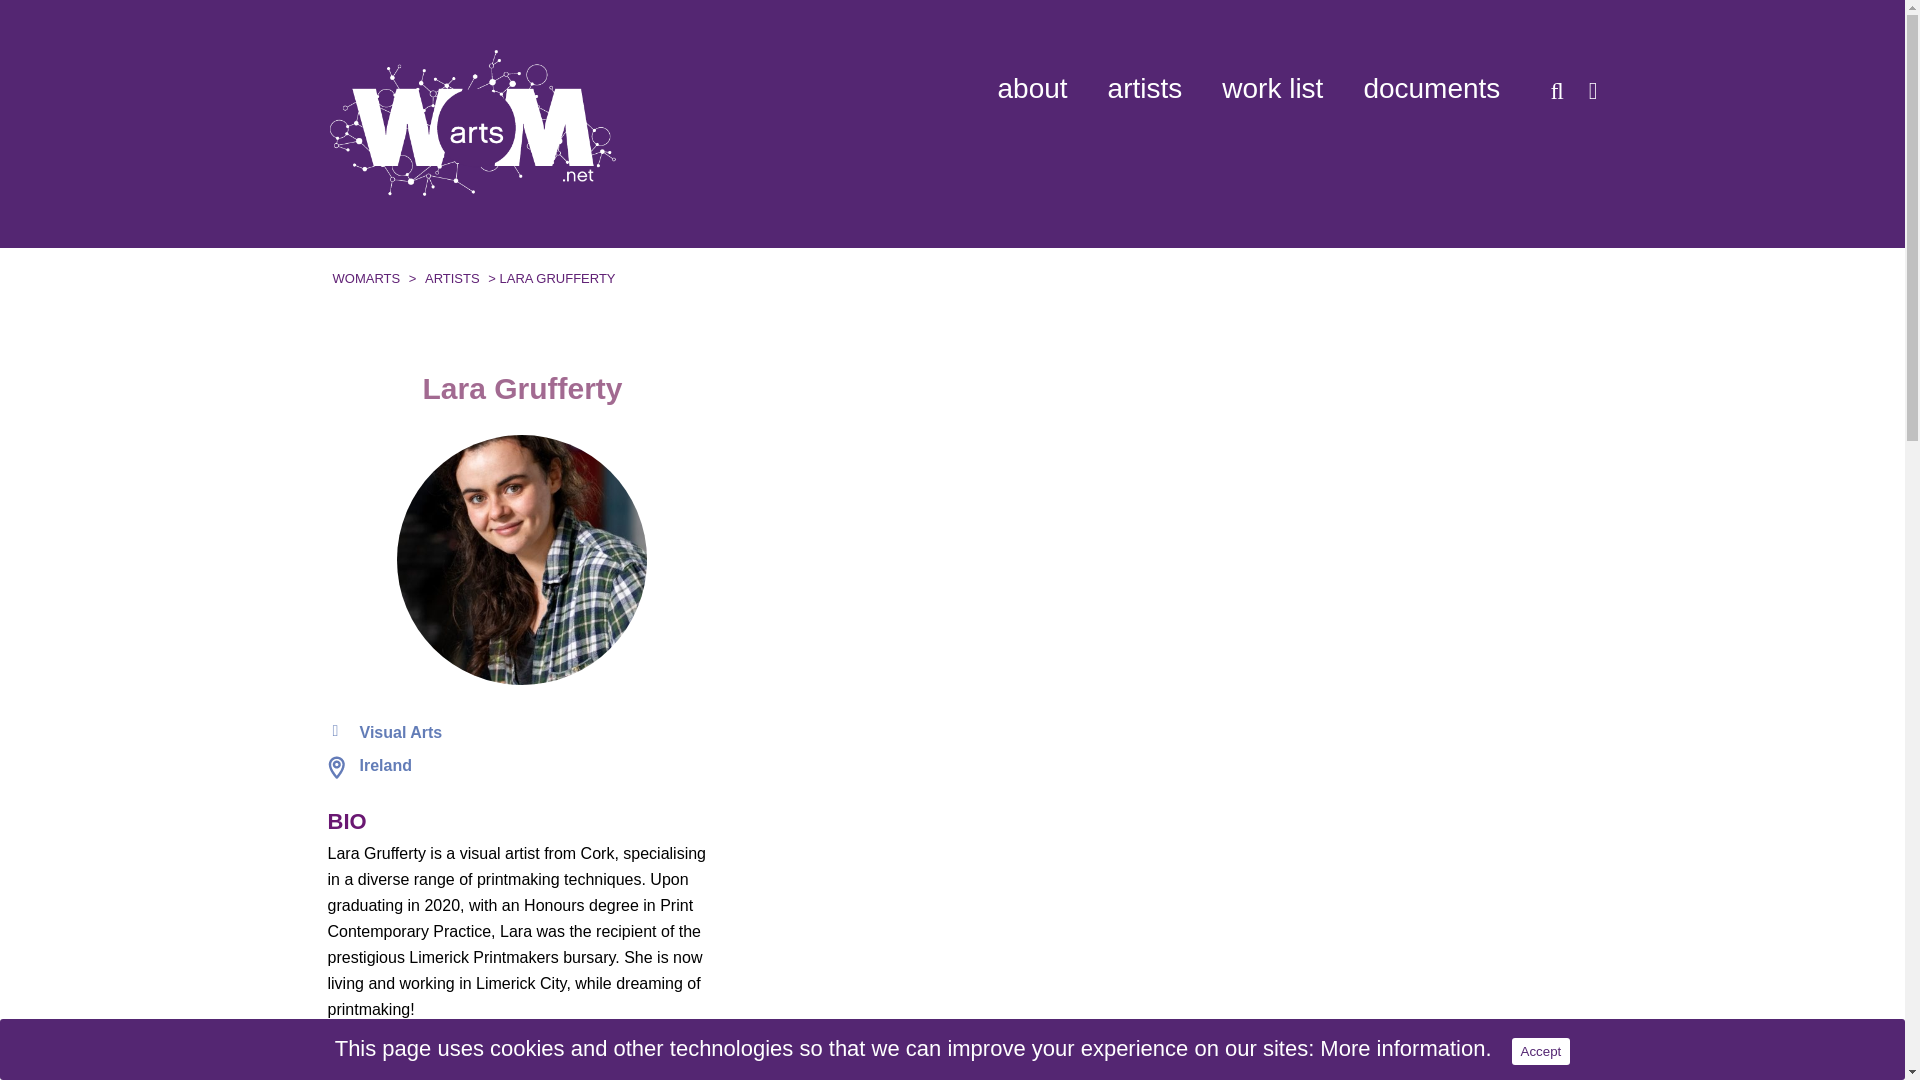 The image size is (1920, 1080). I want to click on about, so click(1032, 88).